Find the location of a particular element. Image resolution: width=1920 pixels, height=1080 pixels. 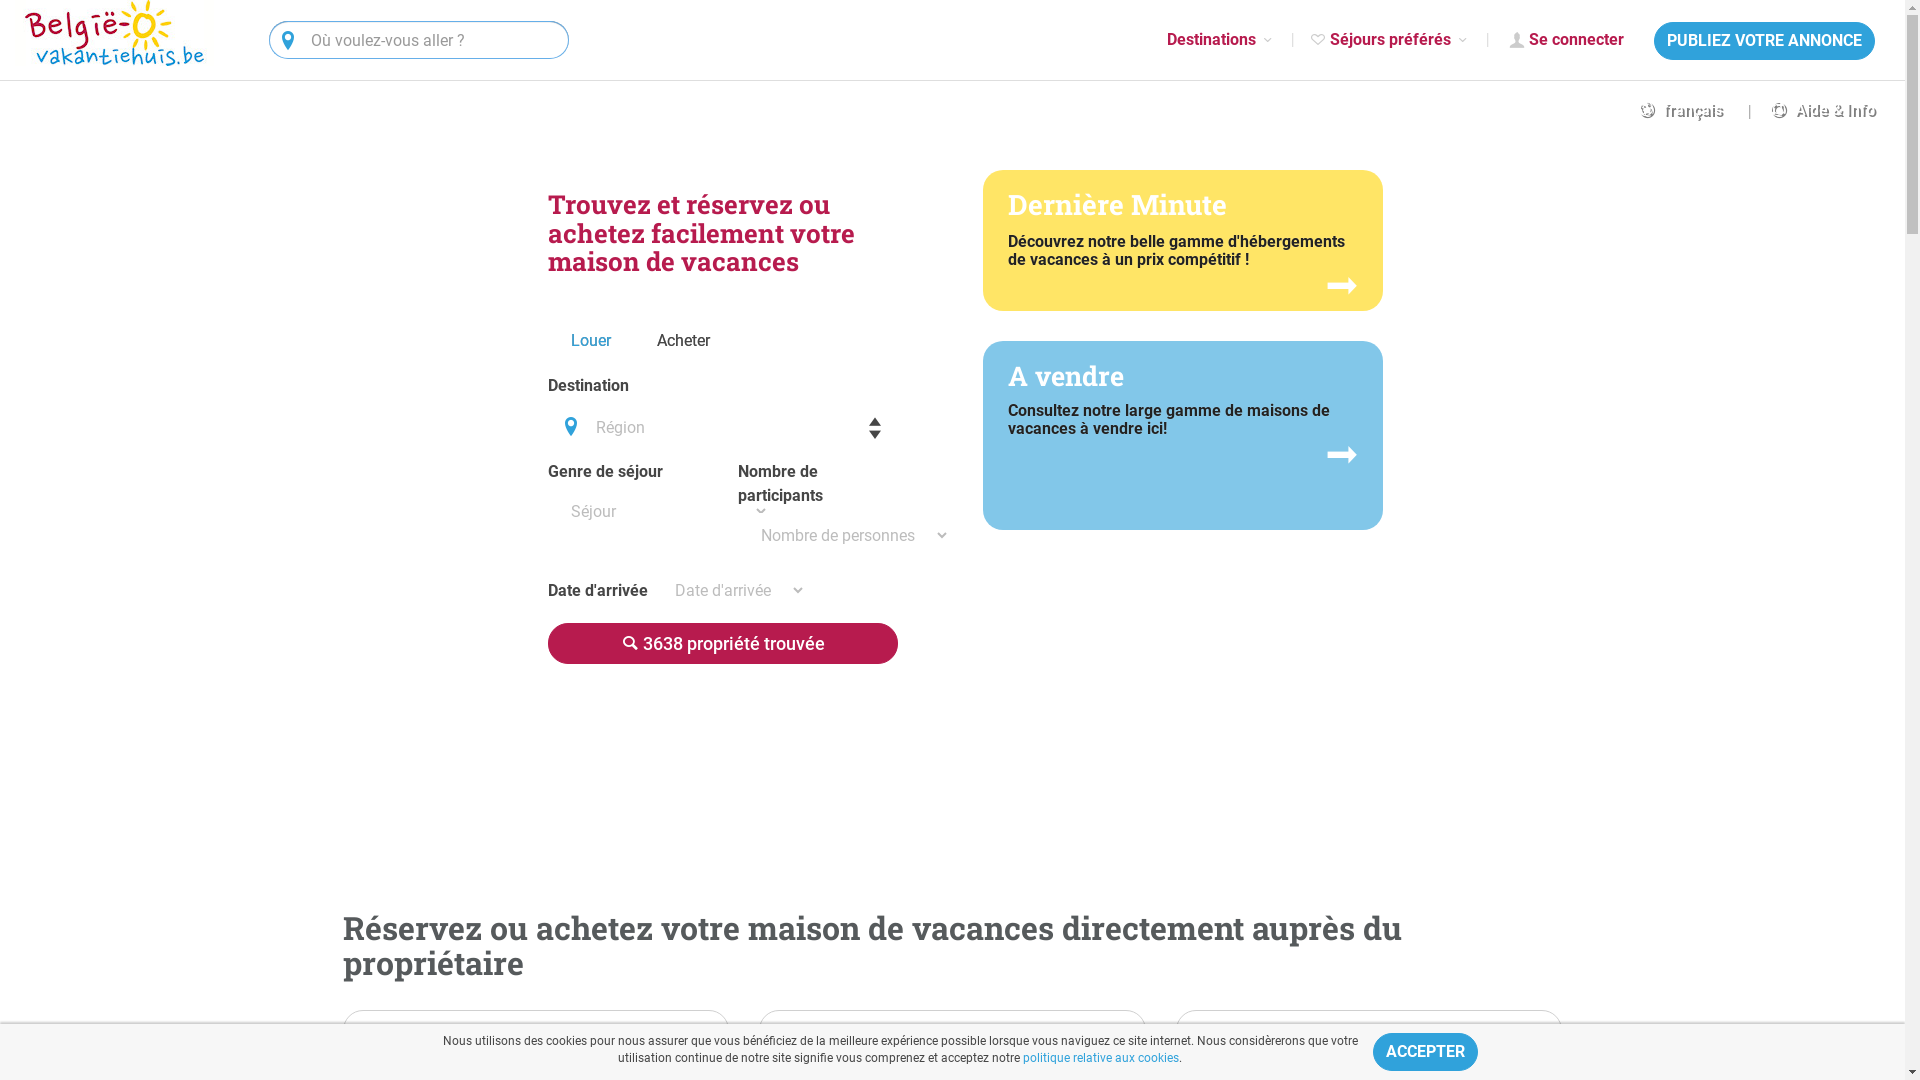

Aide & Info is located at coordinates (1800, 110).